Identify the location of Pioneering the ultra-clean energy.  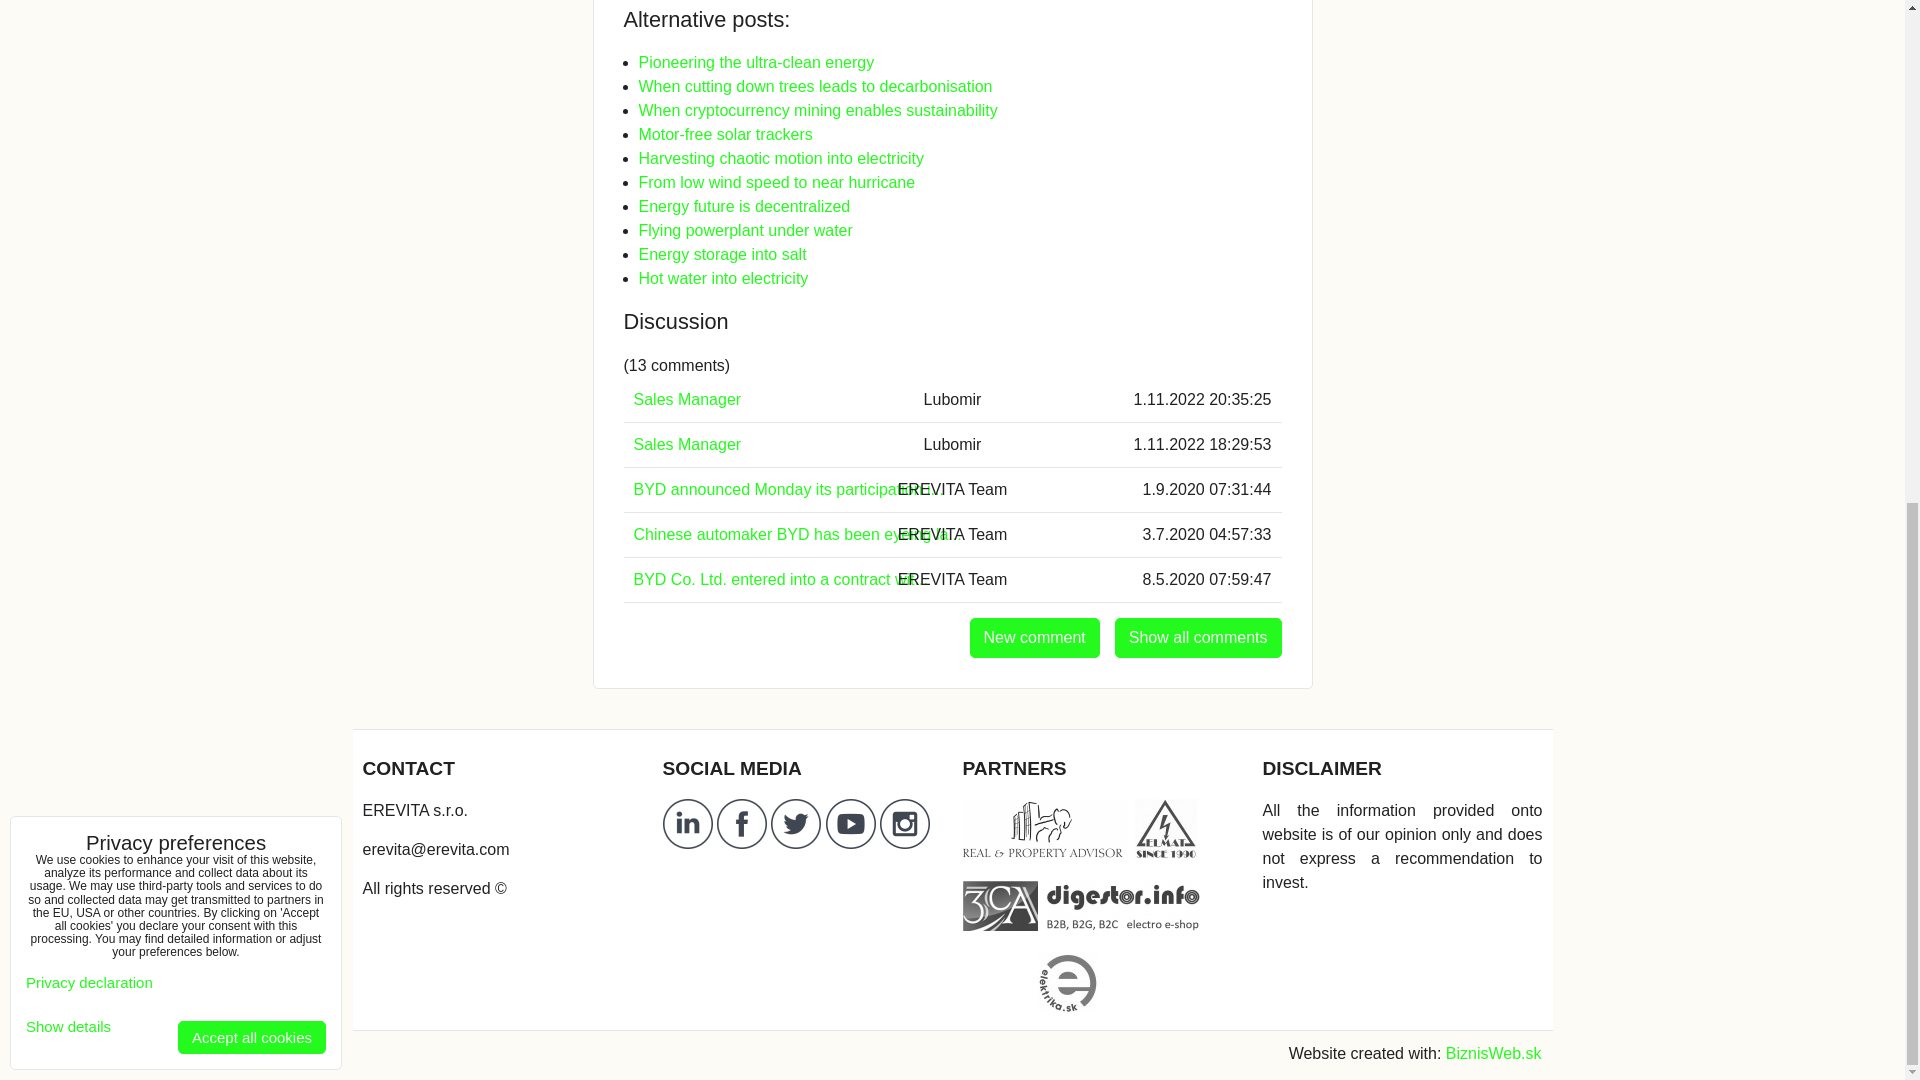
(755, 62).